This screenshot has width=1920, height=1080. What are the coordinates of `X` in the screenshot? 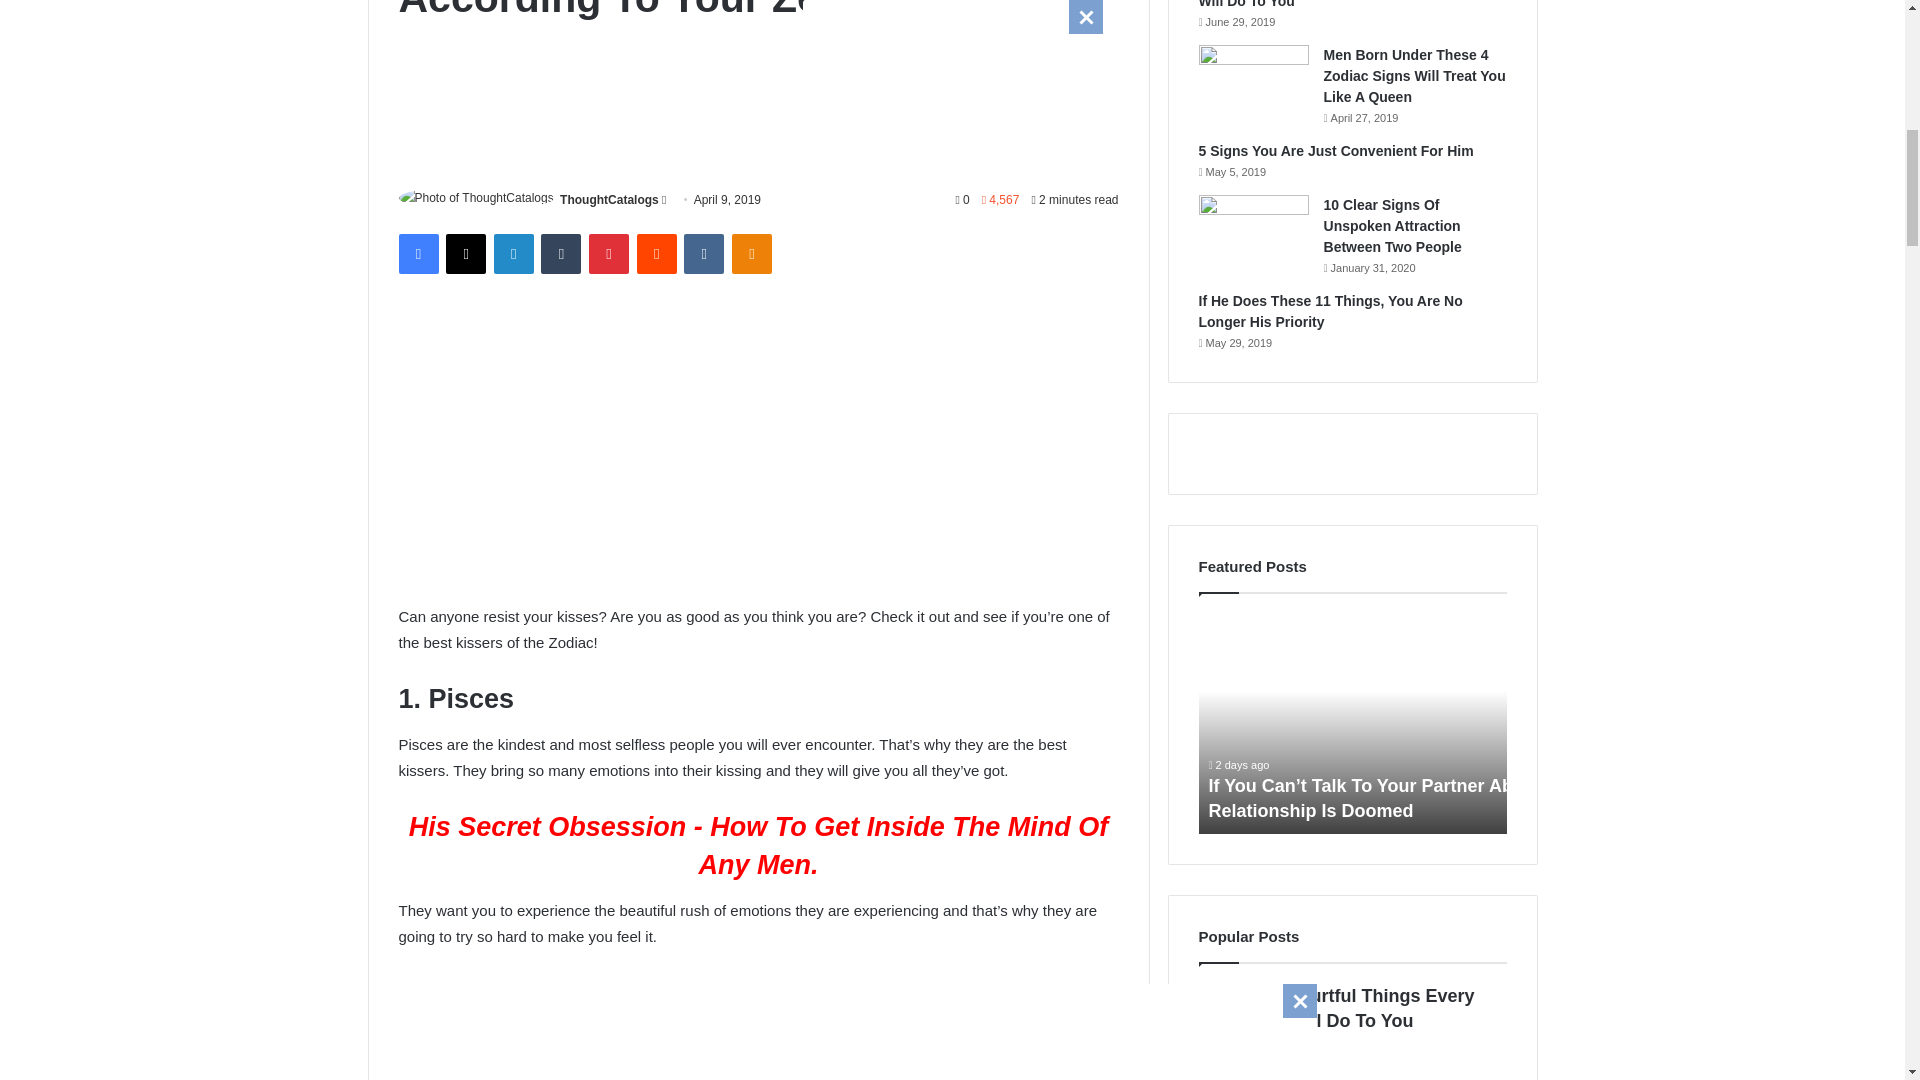 It's located at (465, 254).